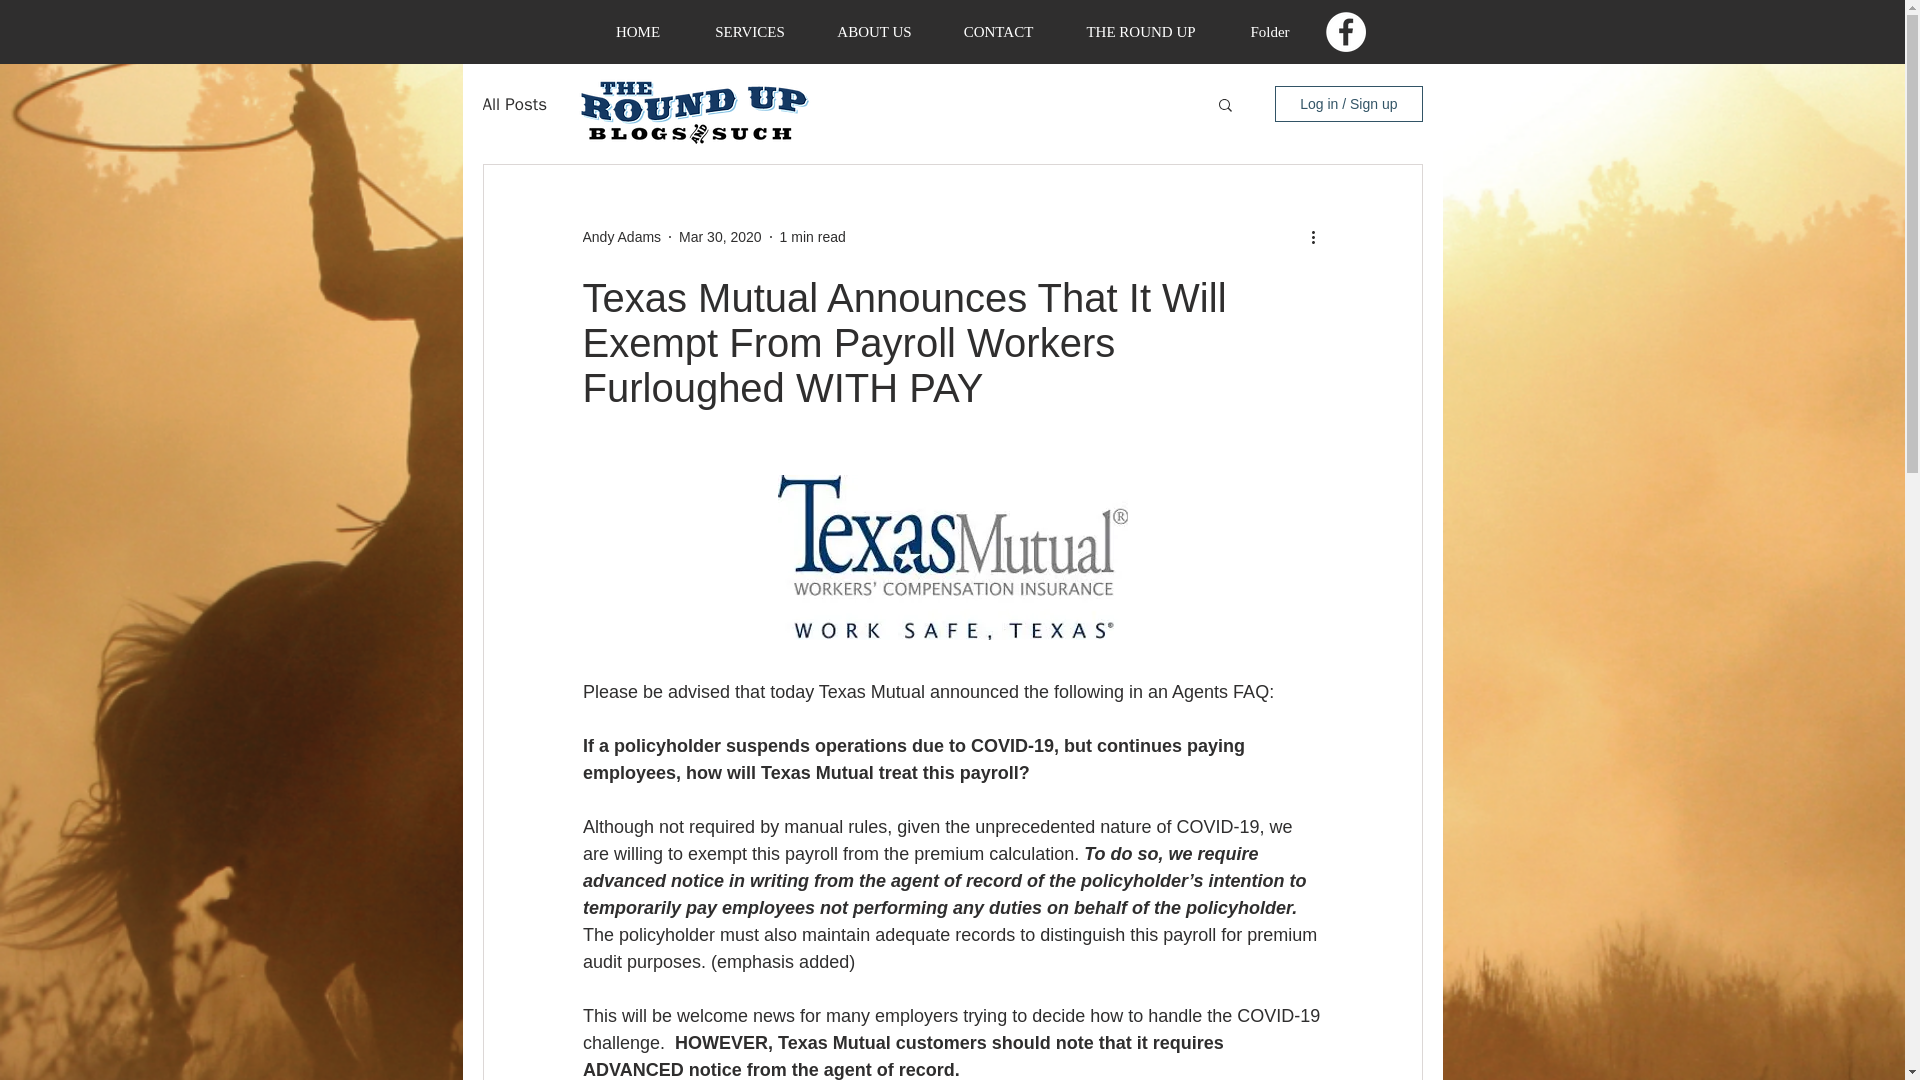 This screenshot has height=1080, width=1920. I want to click on 1 min read, so click(812, 236).